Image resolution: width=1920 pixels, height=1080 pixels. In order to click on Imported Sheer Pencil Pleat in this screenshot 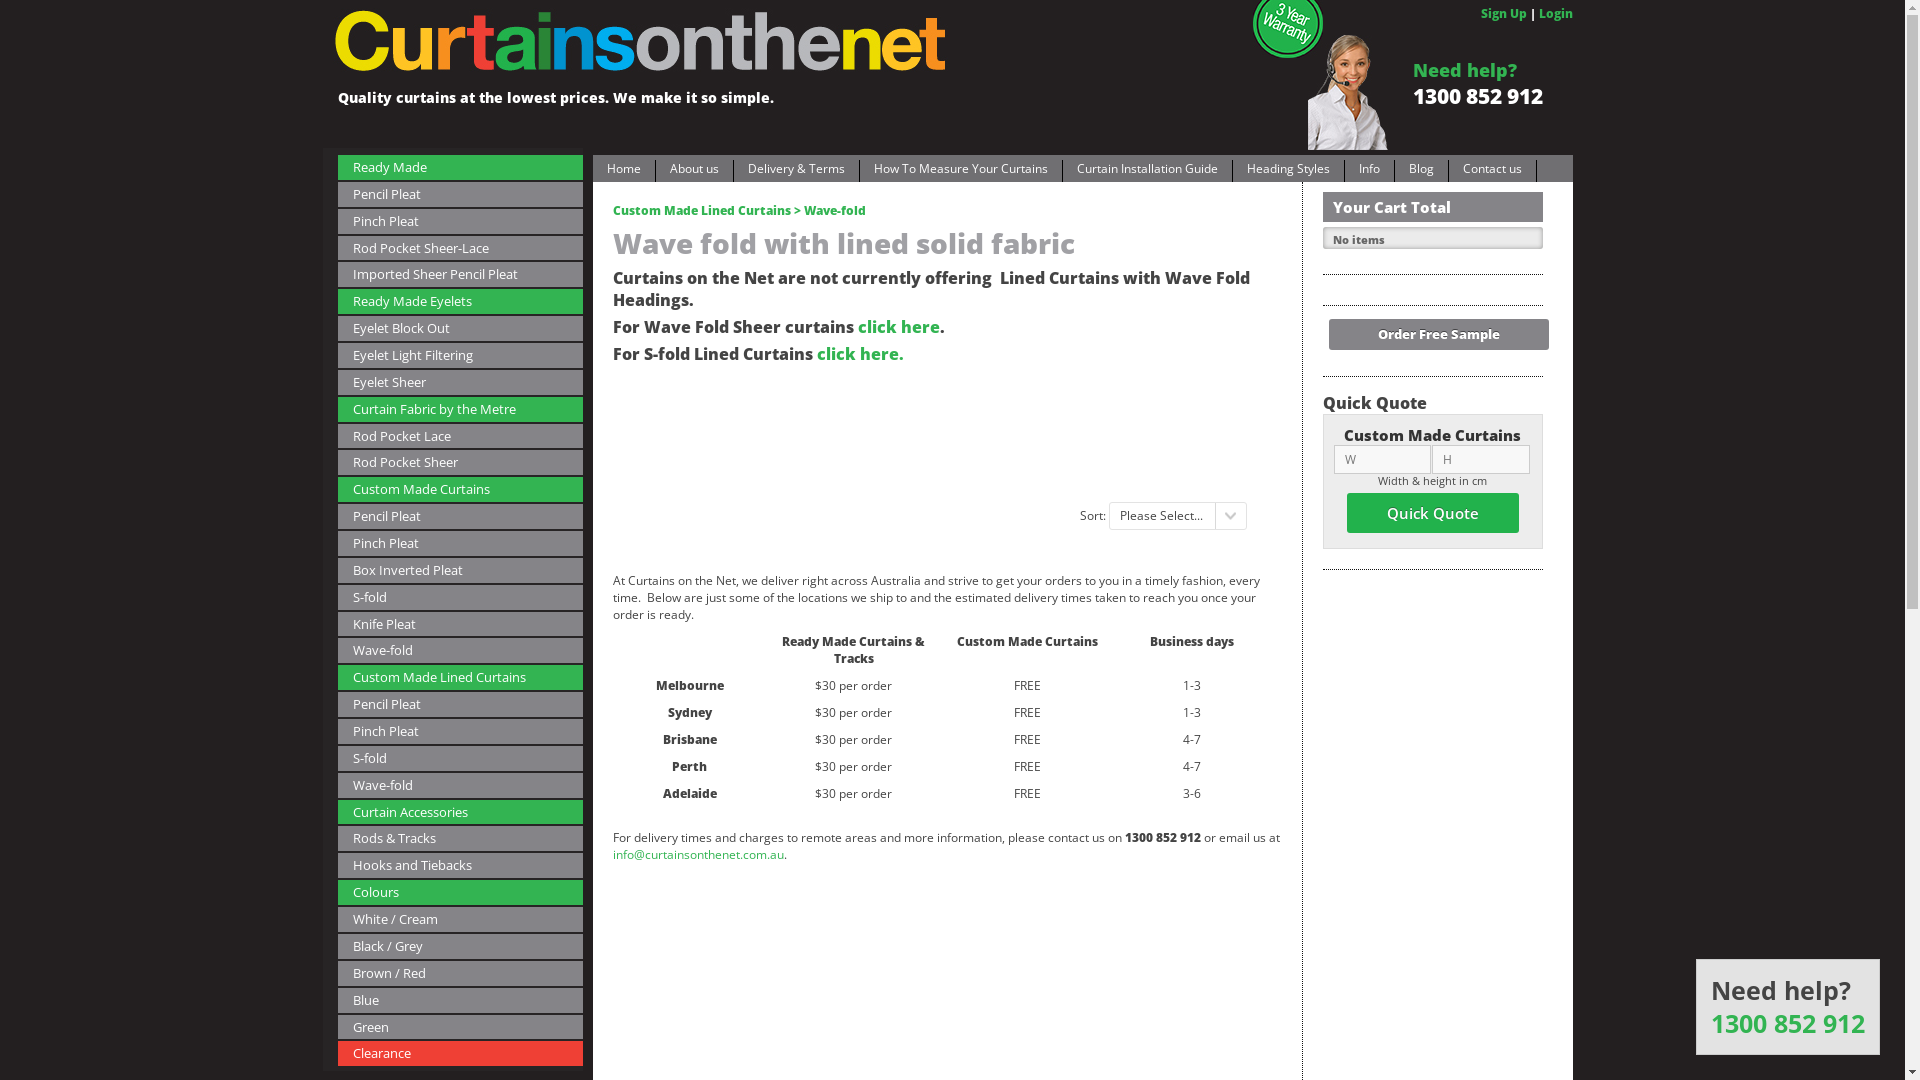, I will do `click(460, 274)`.